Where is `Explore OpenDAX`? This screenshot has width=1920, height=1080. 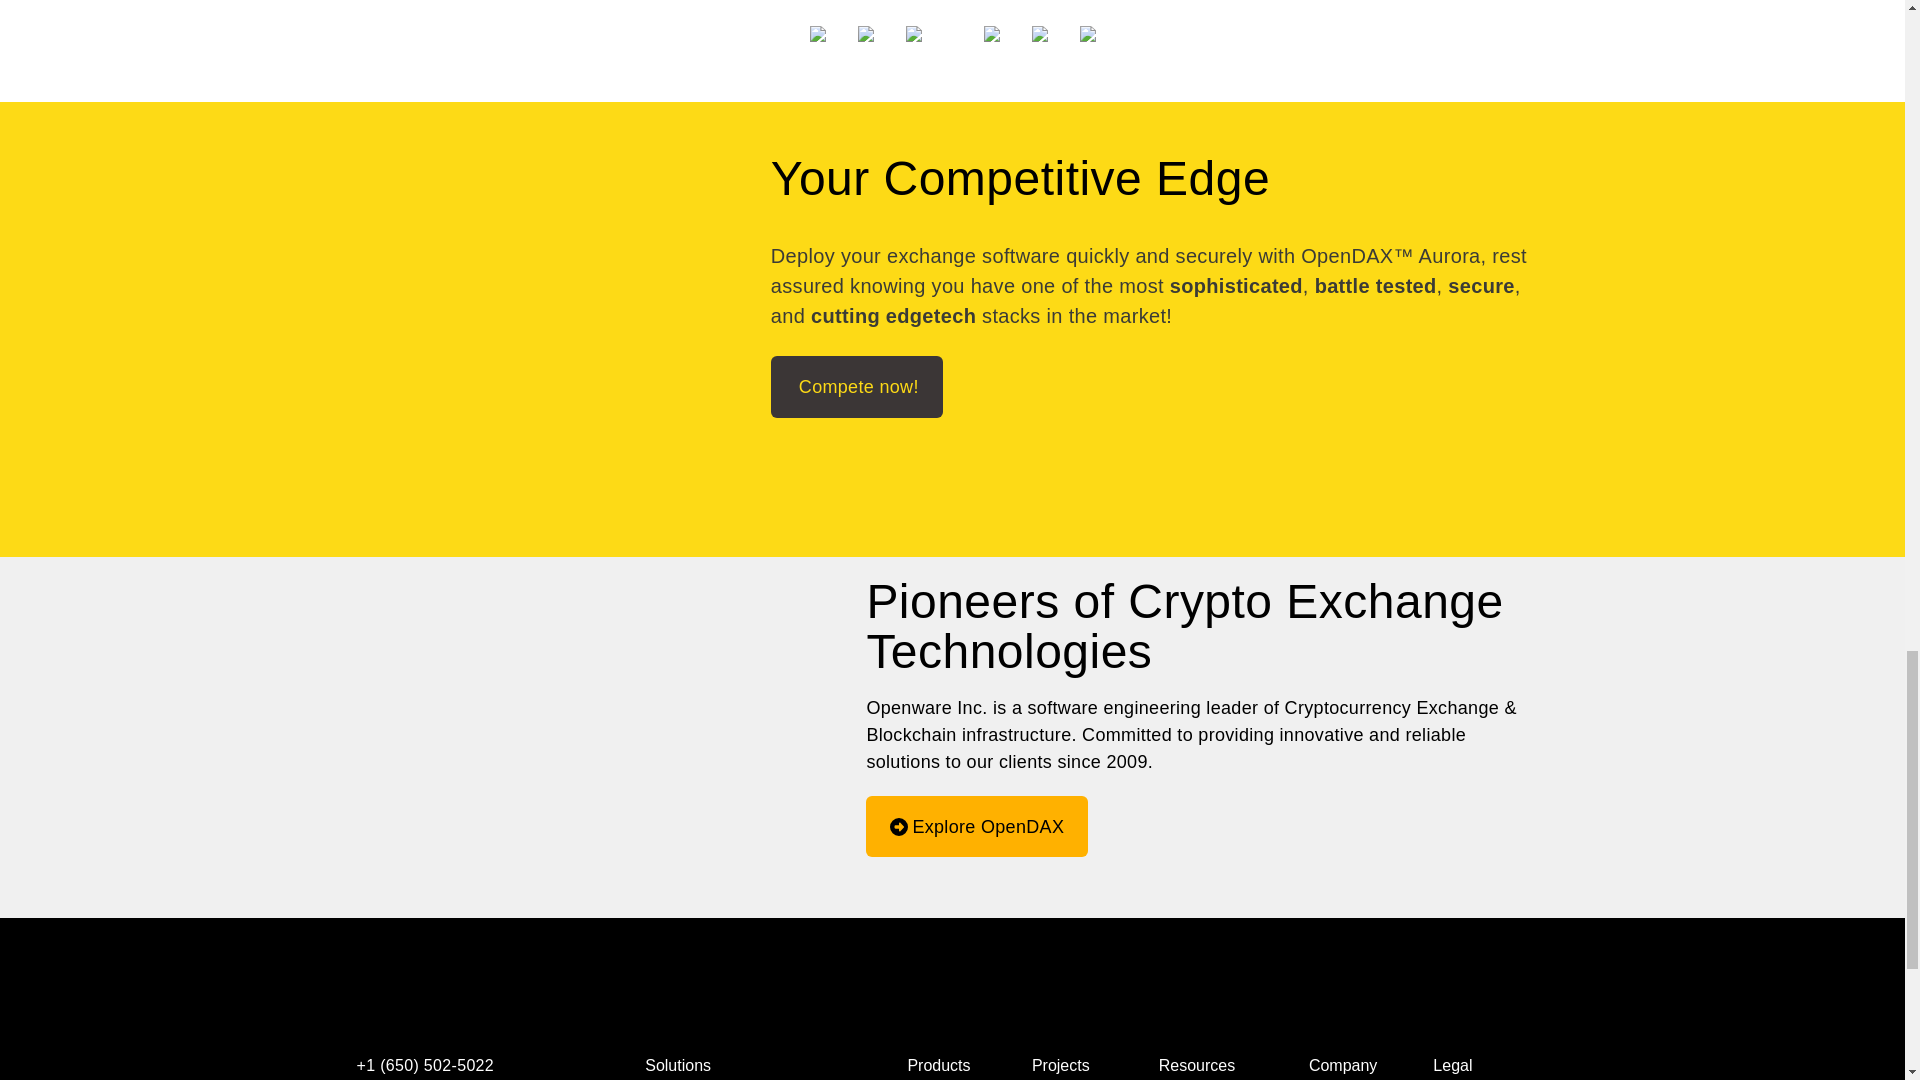
Explore OpenDAX is located at coordinates (976, 826).